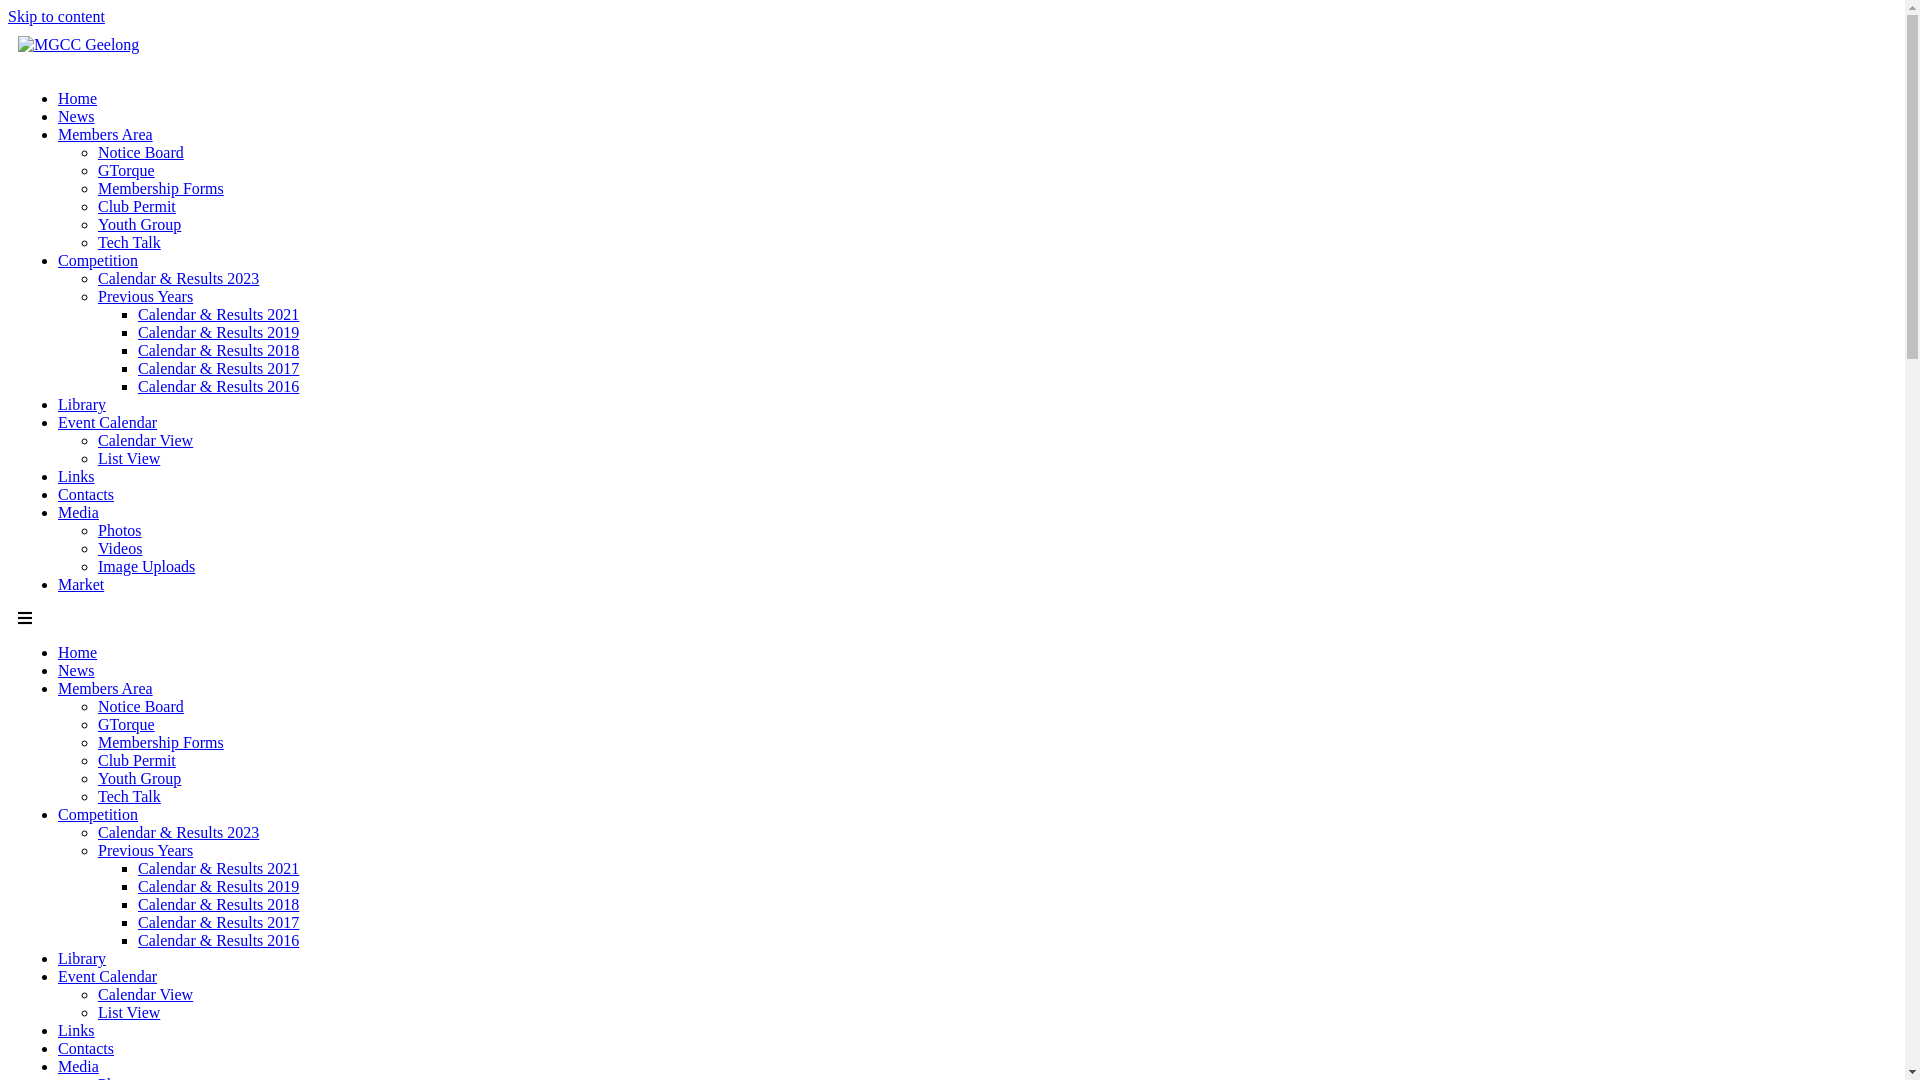 Image resolution: width=1920 pixels, height=1080 pixels. What do you see at coordinates (106, 134) in the screenshot?
I see `Members Area` at bounding box center [106, 134].